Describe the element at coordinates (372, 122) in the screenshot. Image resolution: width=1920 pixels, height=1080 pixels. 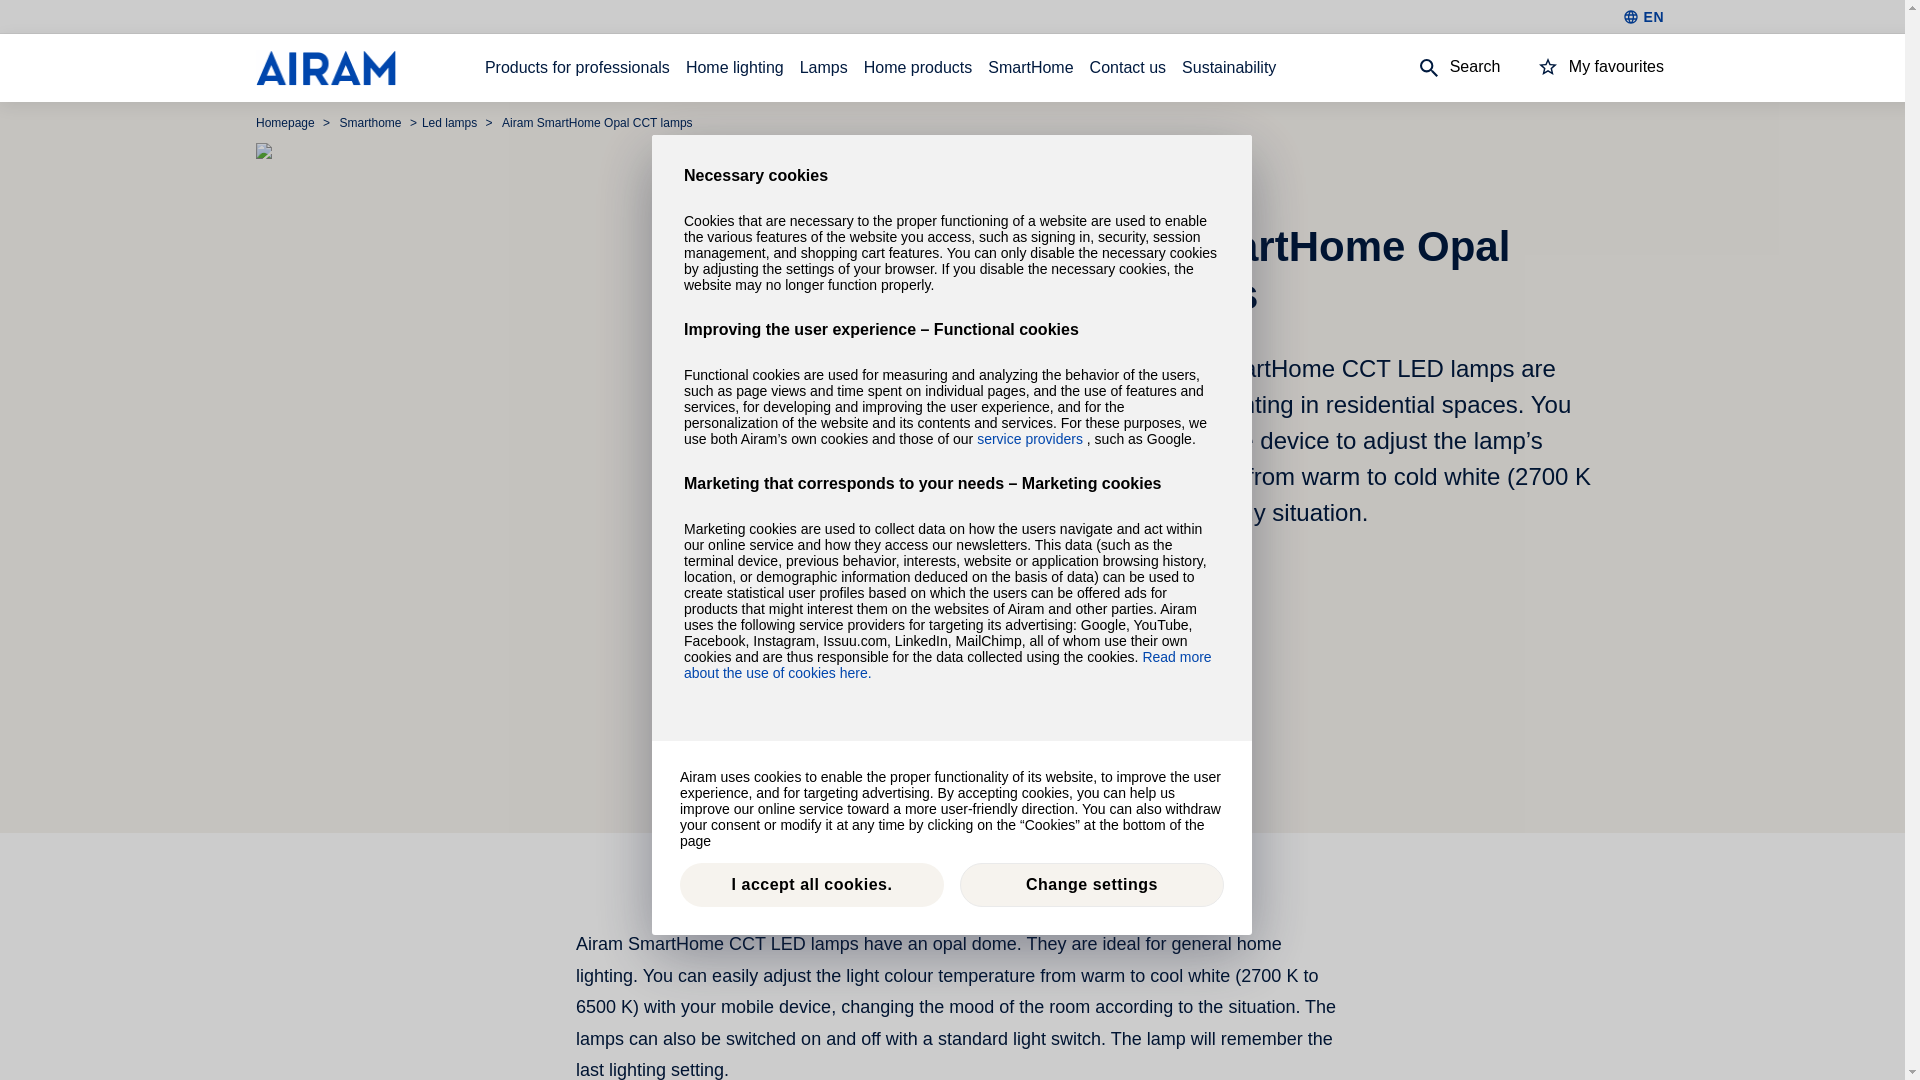
I see `Smarthome` at that location.